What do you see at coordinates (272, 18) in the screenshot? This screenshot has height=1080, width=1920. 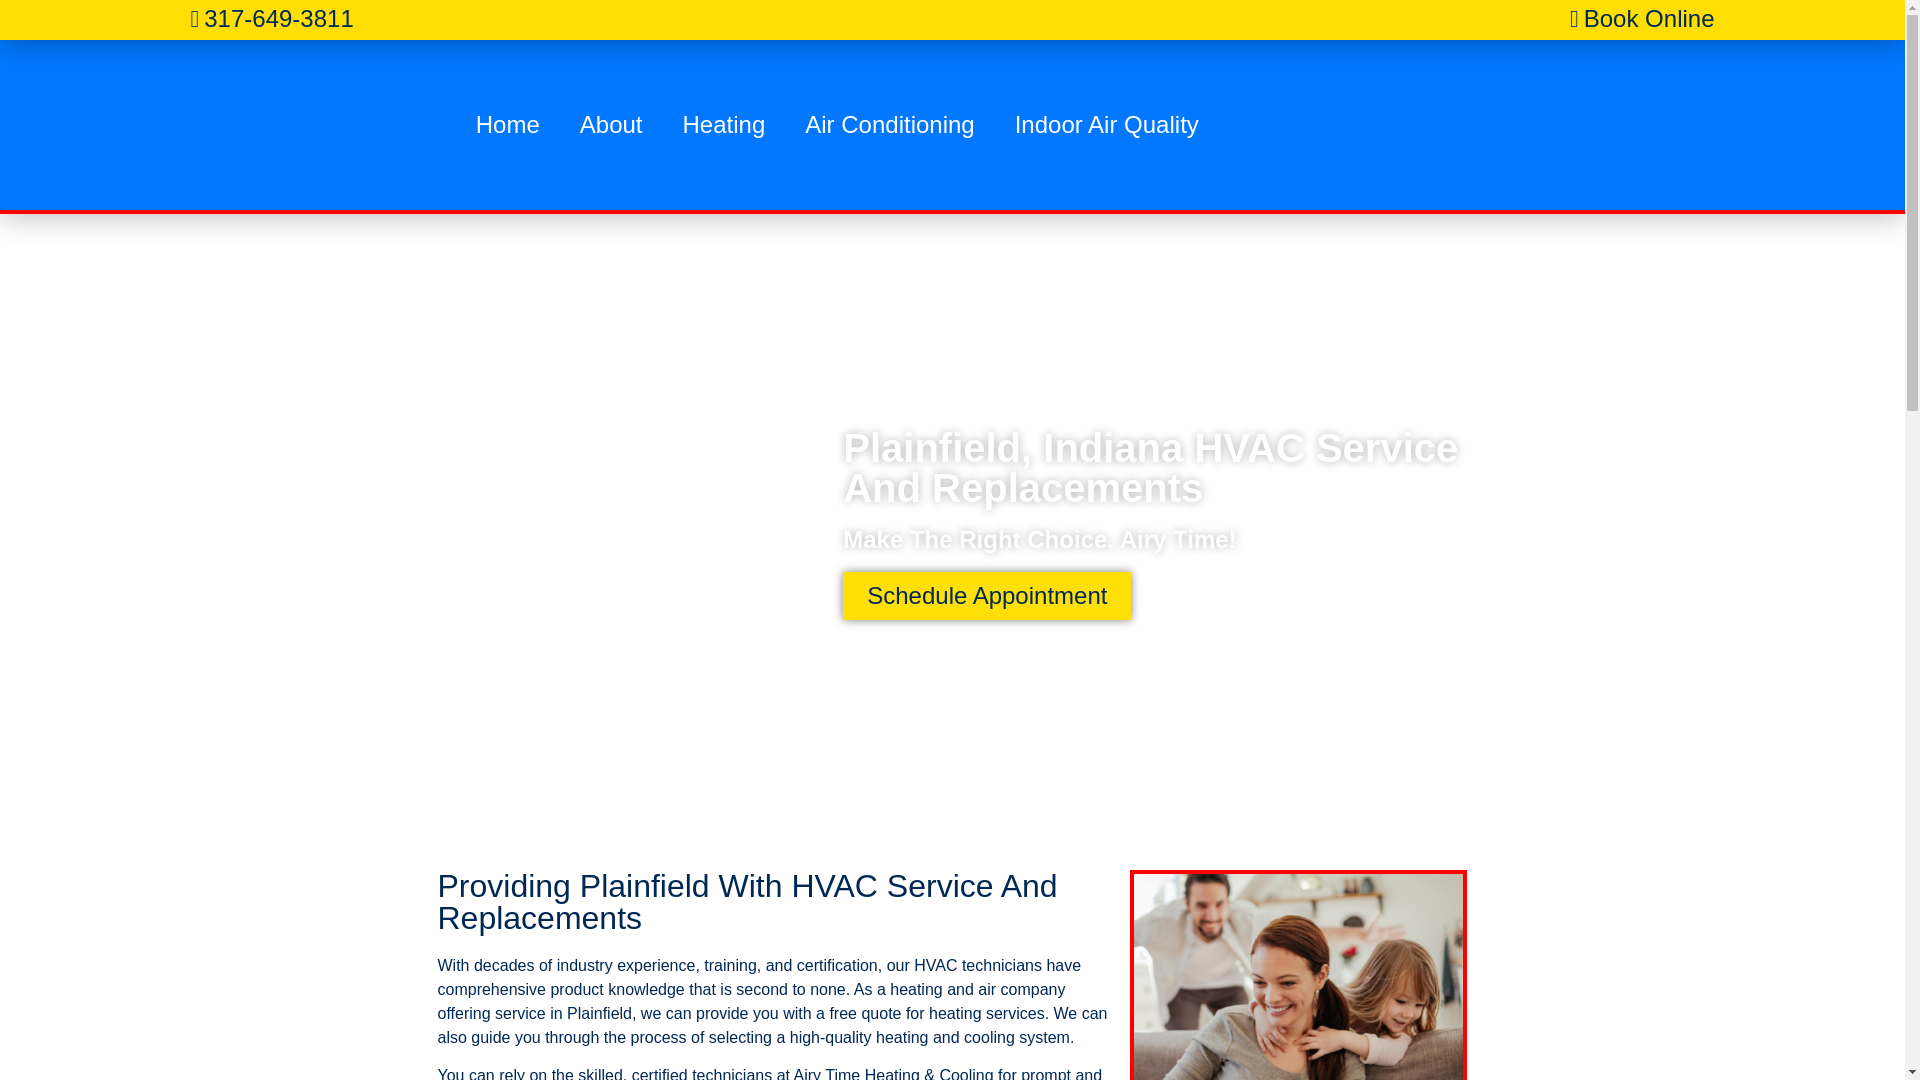 I see `317-649-3811` at bounding box center [272, 18].